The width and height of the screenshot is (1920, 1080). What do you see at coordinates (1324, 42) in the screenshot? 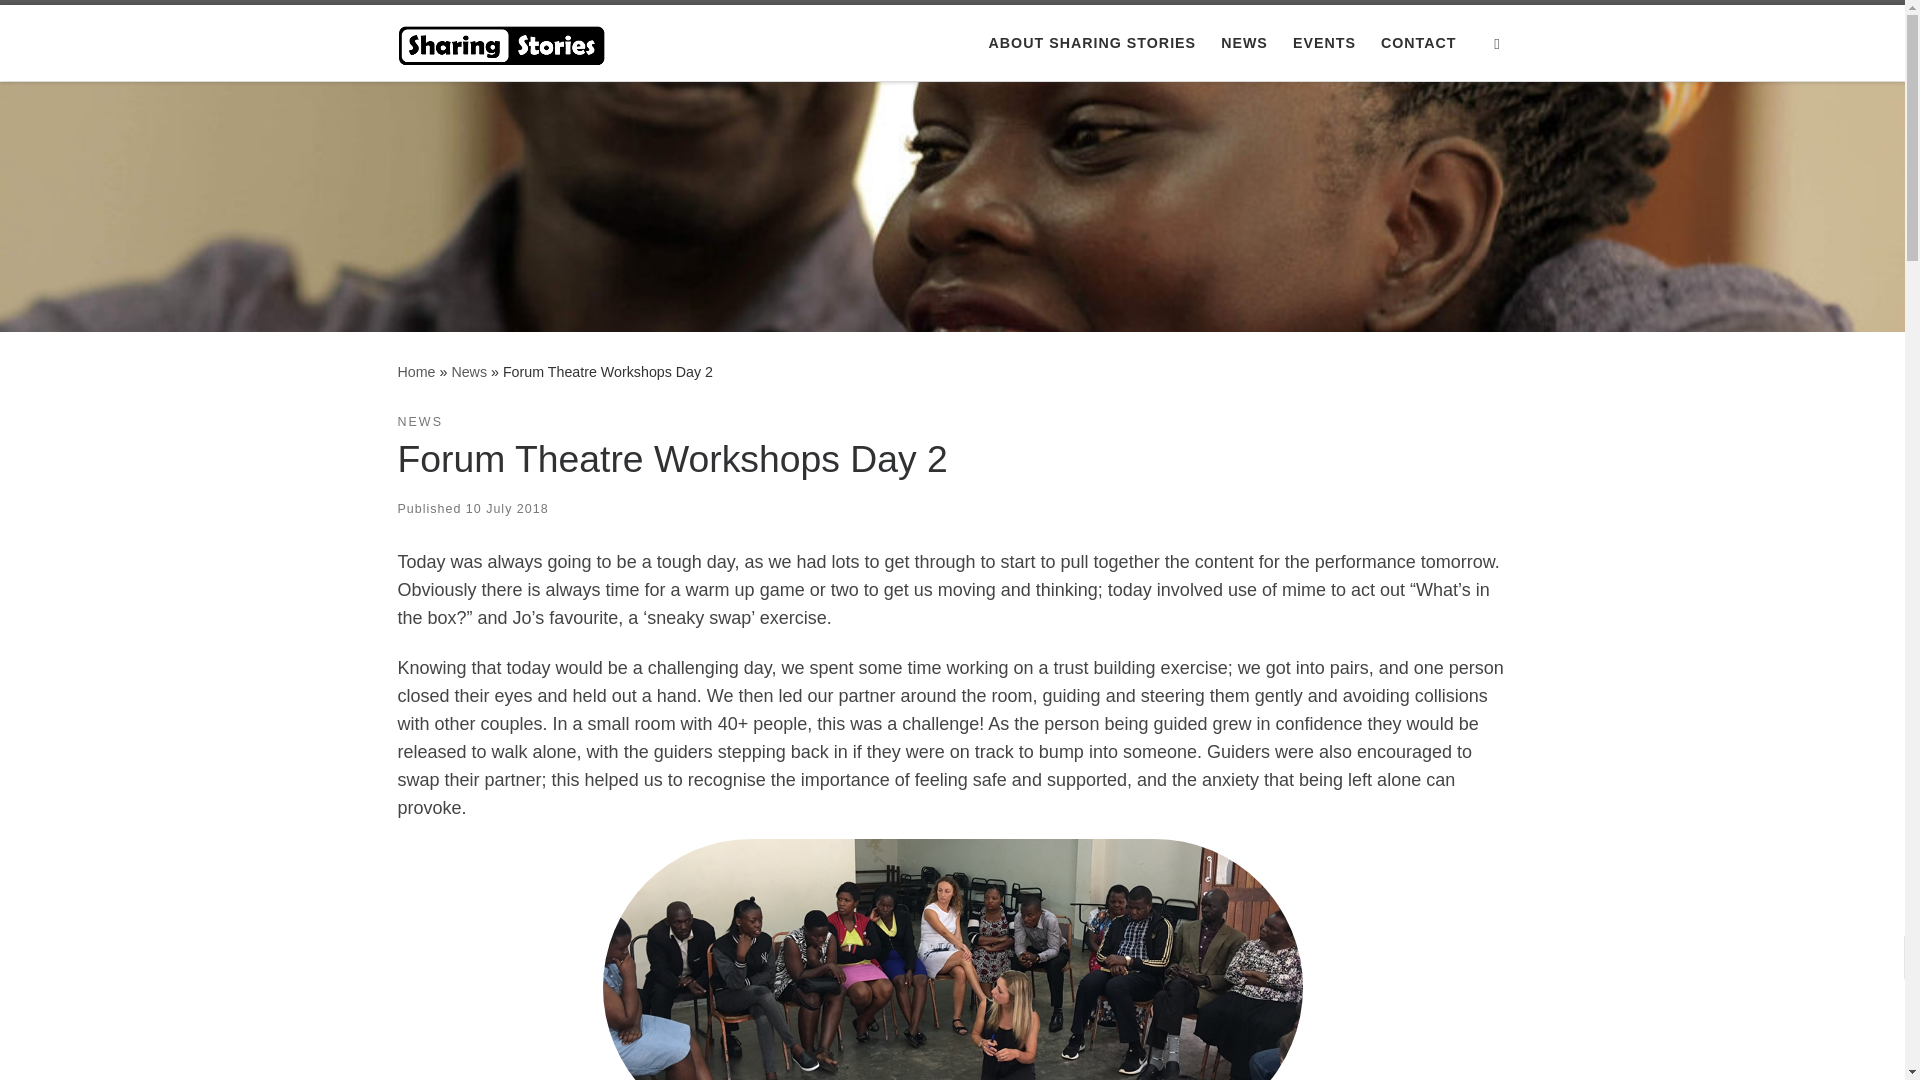
I see `EVENTS` at bounding box center [1324, 42].